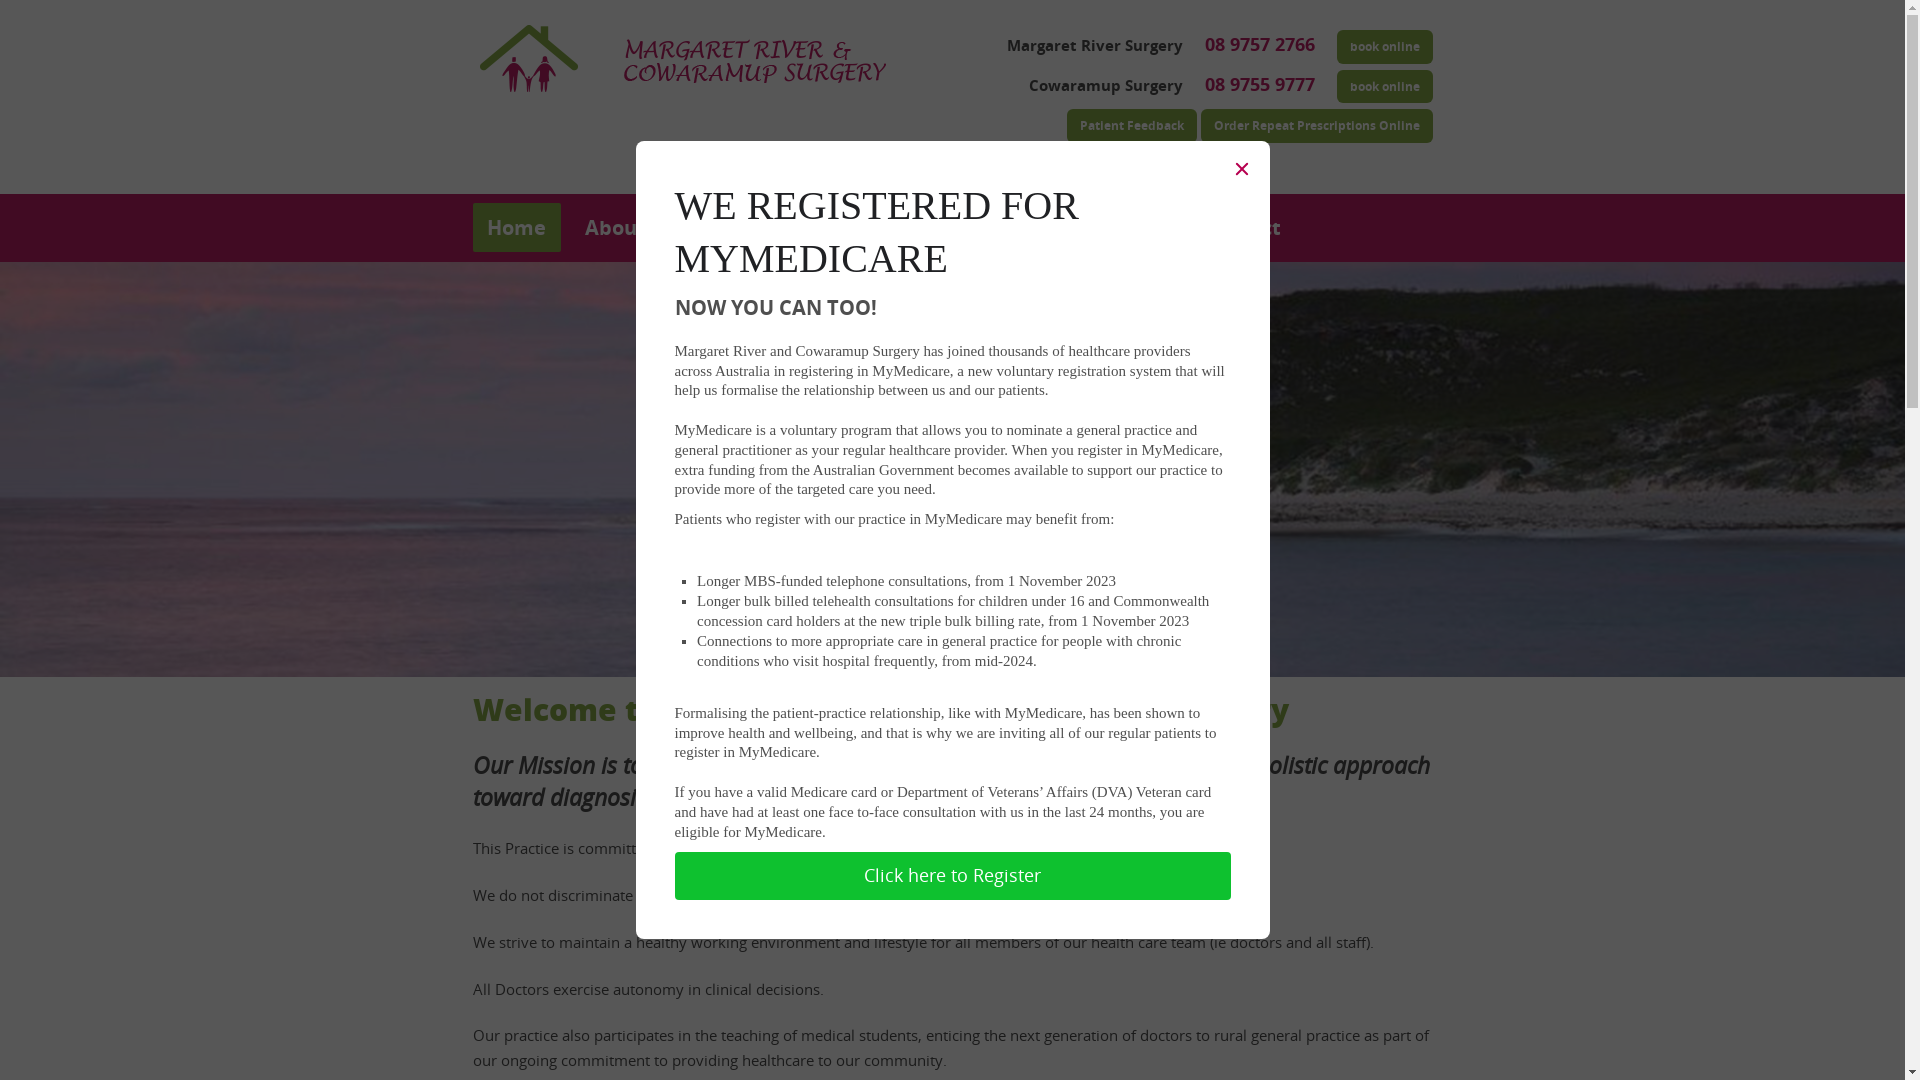  I want to click on 08 9757 2766, so click(1259, 45).